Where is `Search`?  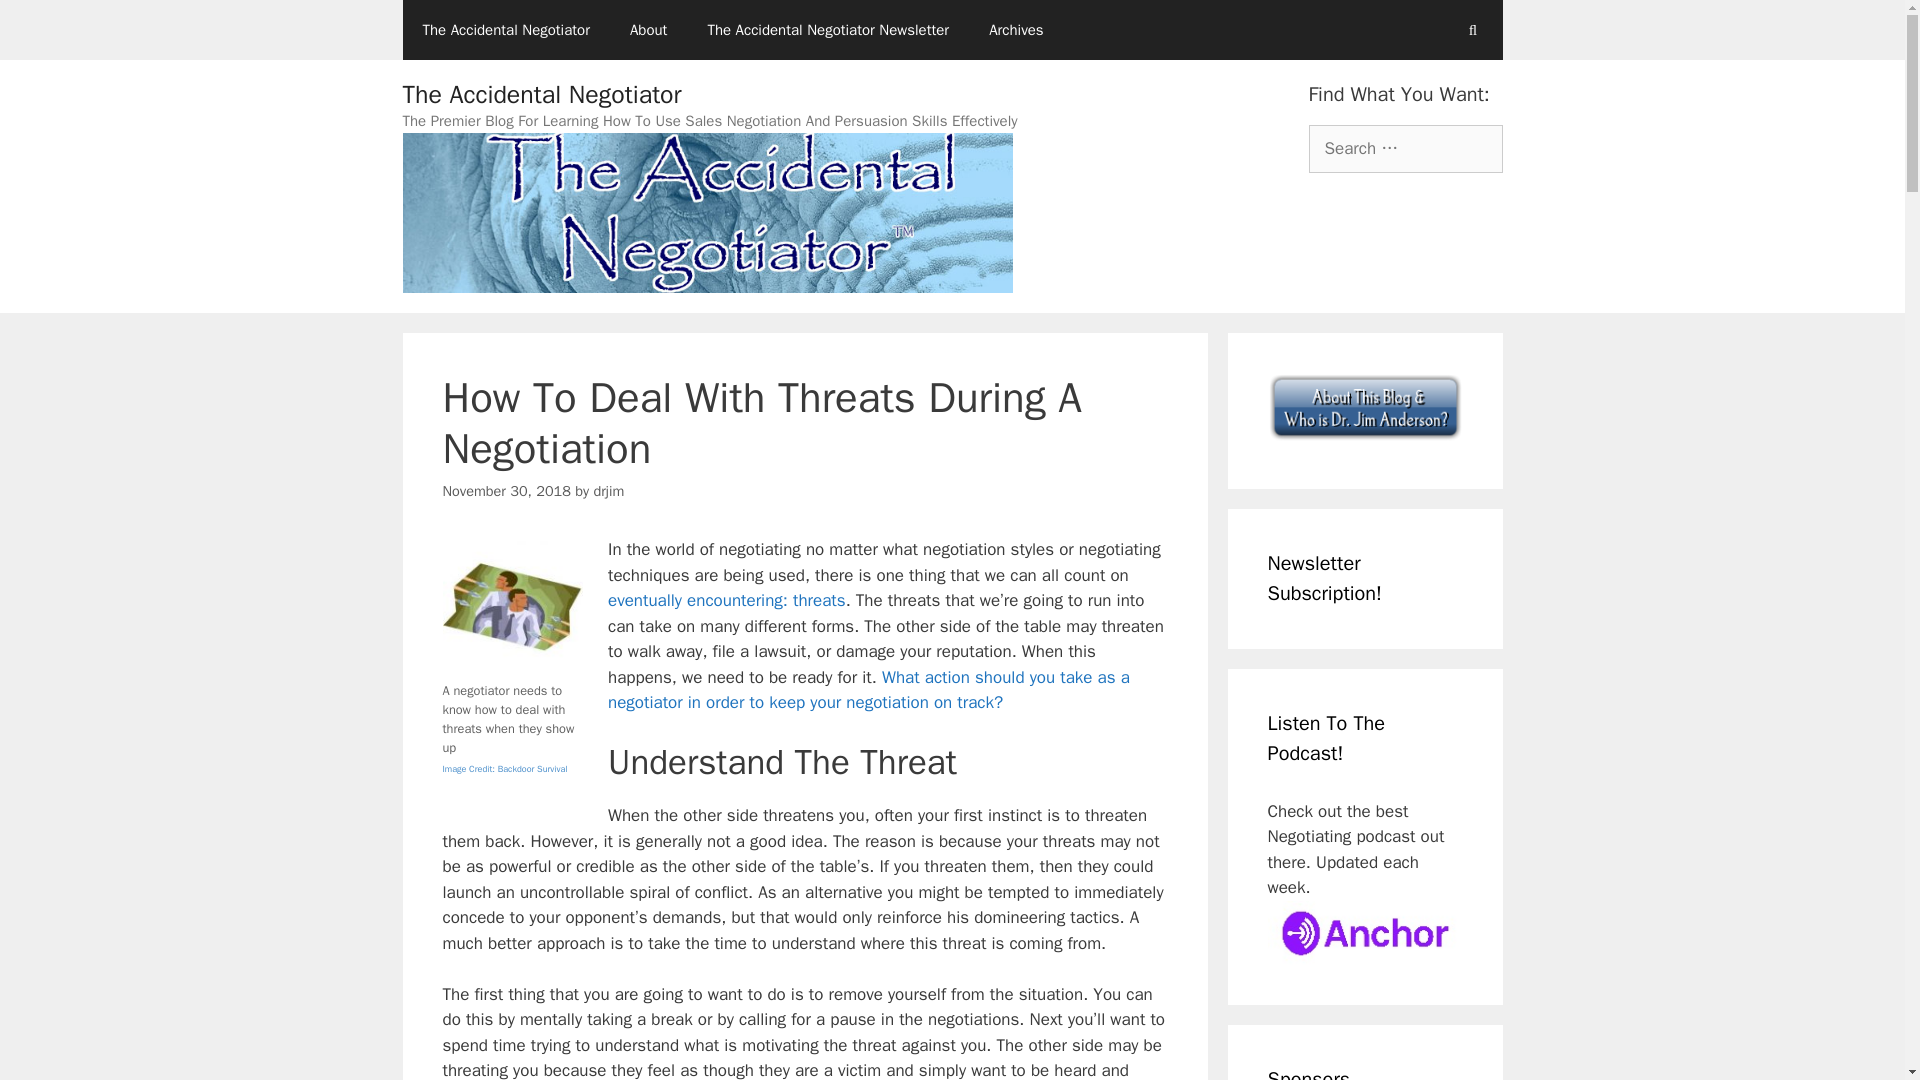 Search is located at coordinates (47, 24).